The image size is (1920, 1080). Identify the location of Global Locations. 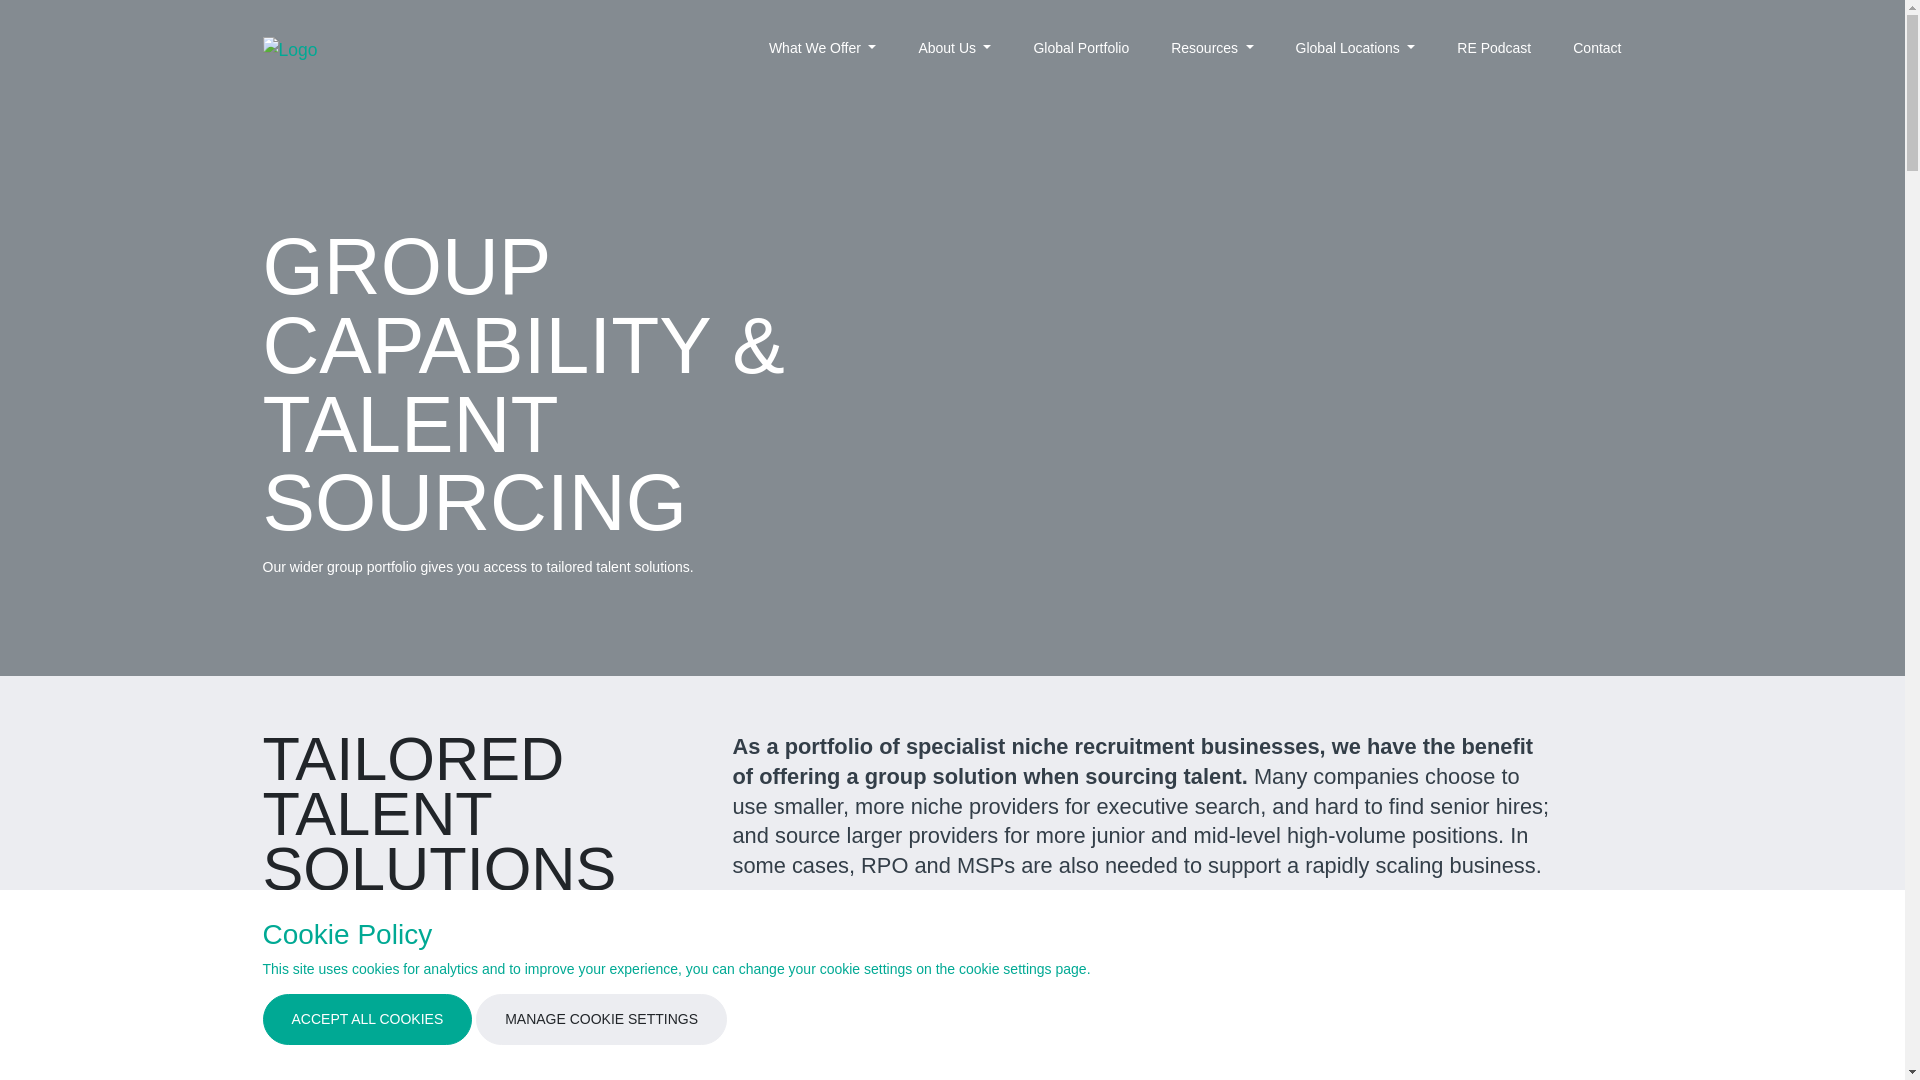
(1355, 48).